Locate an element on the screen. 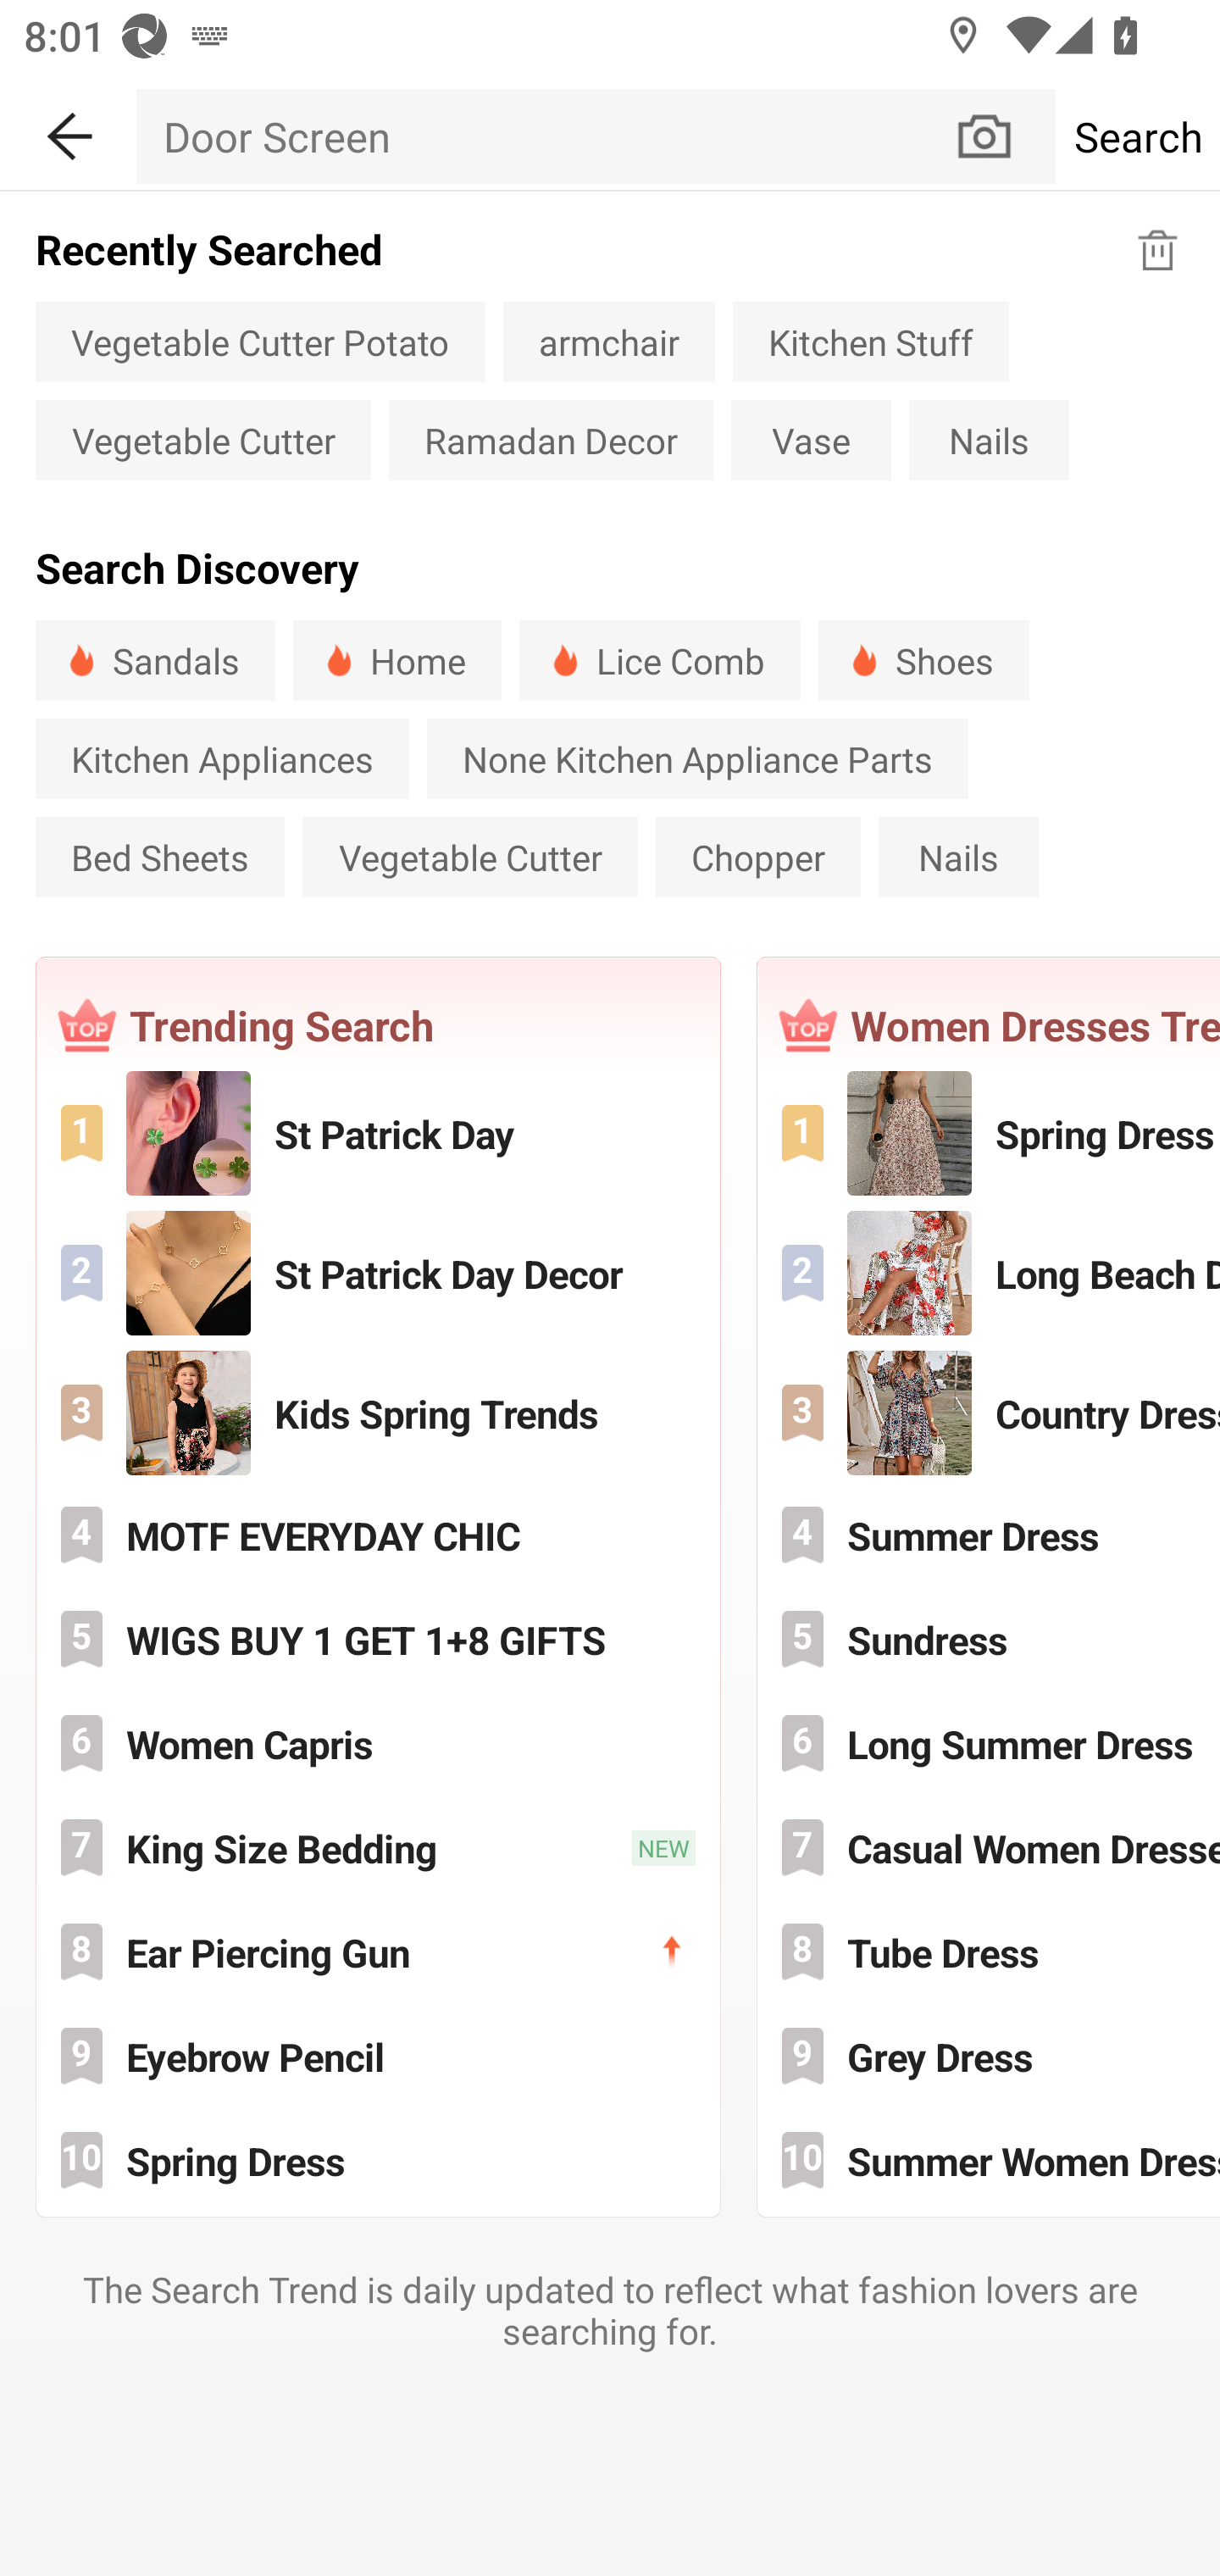 The height and width of the screenshot is (2576, 1220). Chopper is located at coordinates (758, 856).